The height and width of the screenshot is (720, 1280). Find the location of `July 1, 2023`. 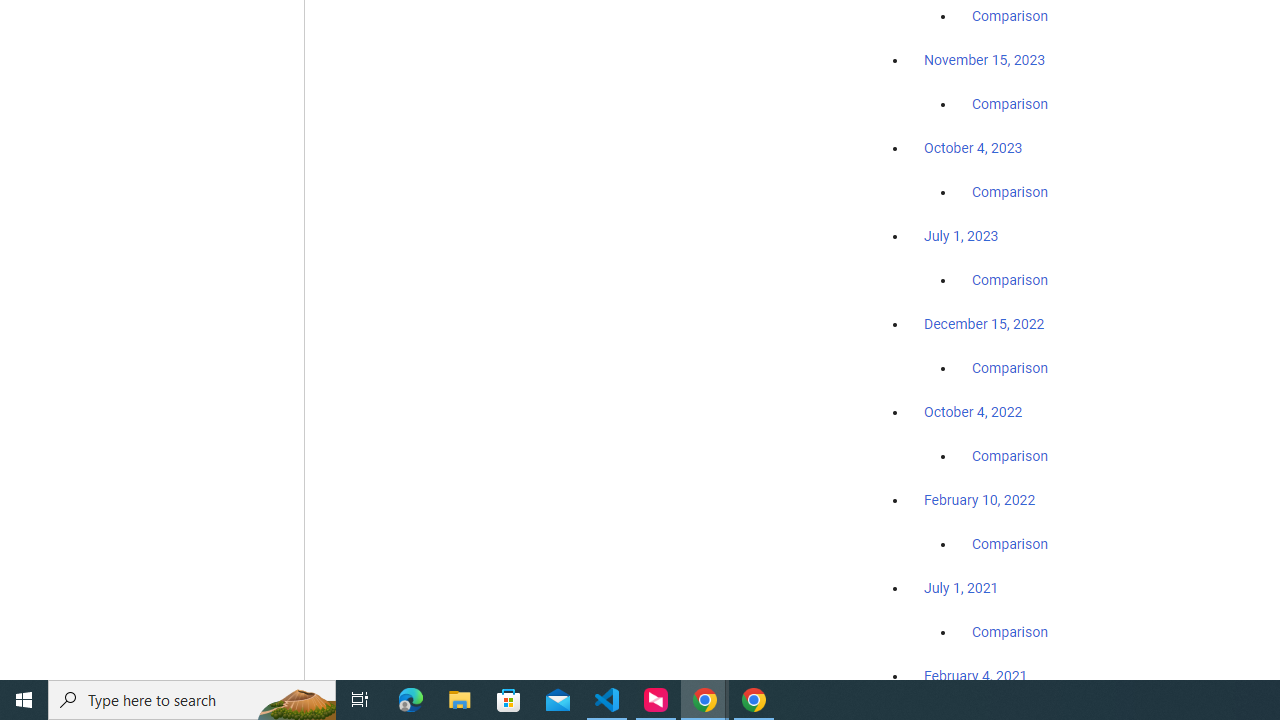

July 1, 2023 is located at coordinates (961, 236).